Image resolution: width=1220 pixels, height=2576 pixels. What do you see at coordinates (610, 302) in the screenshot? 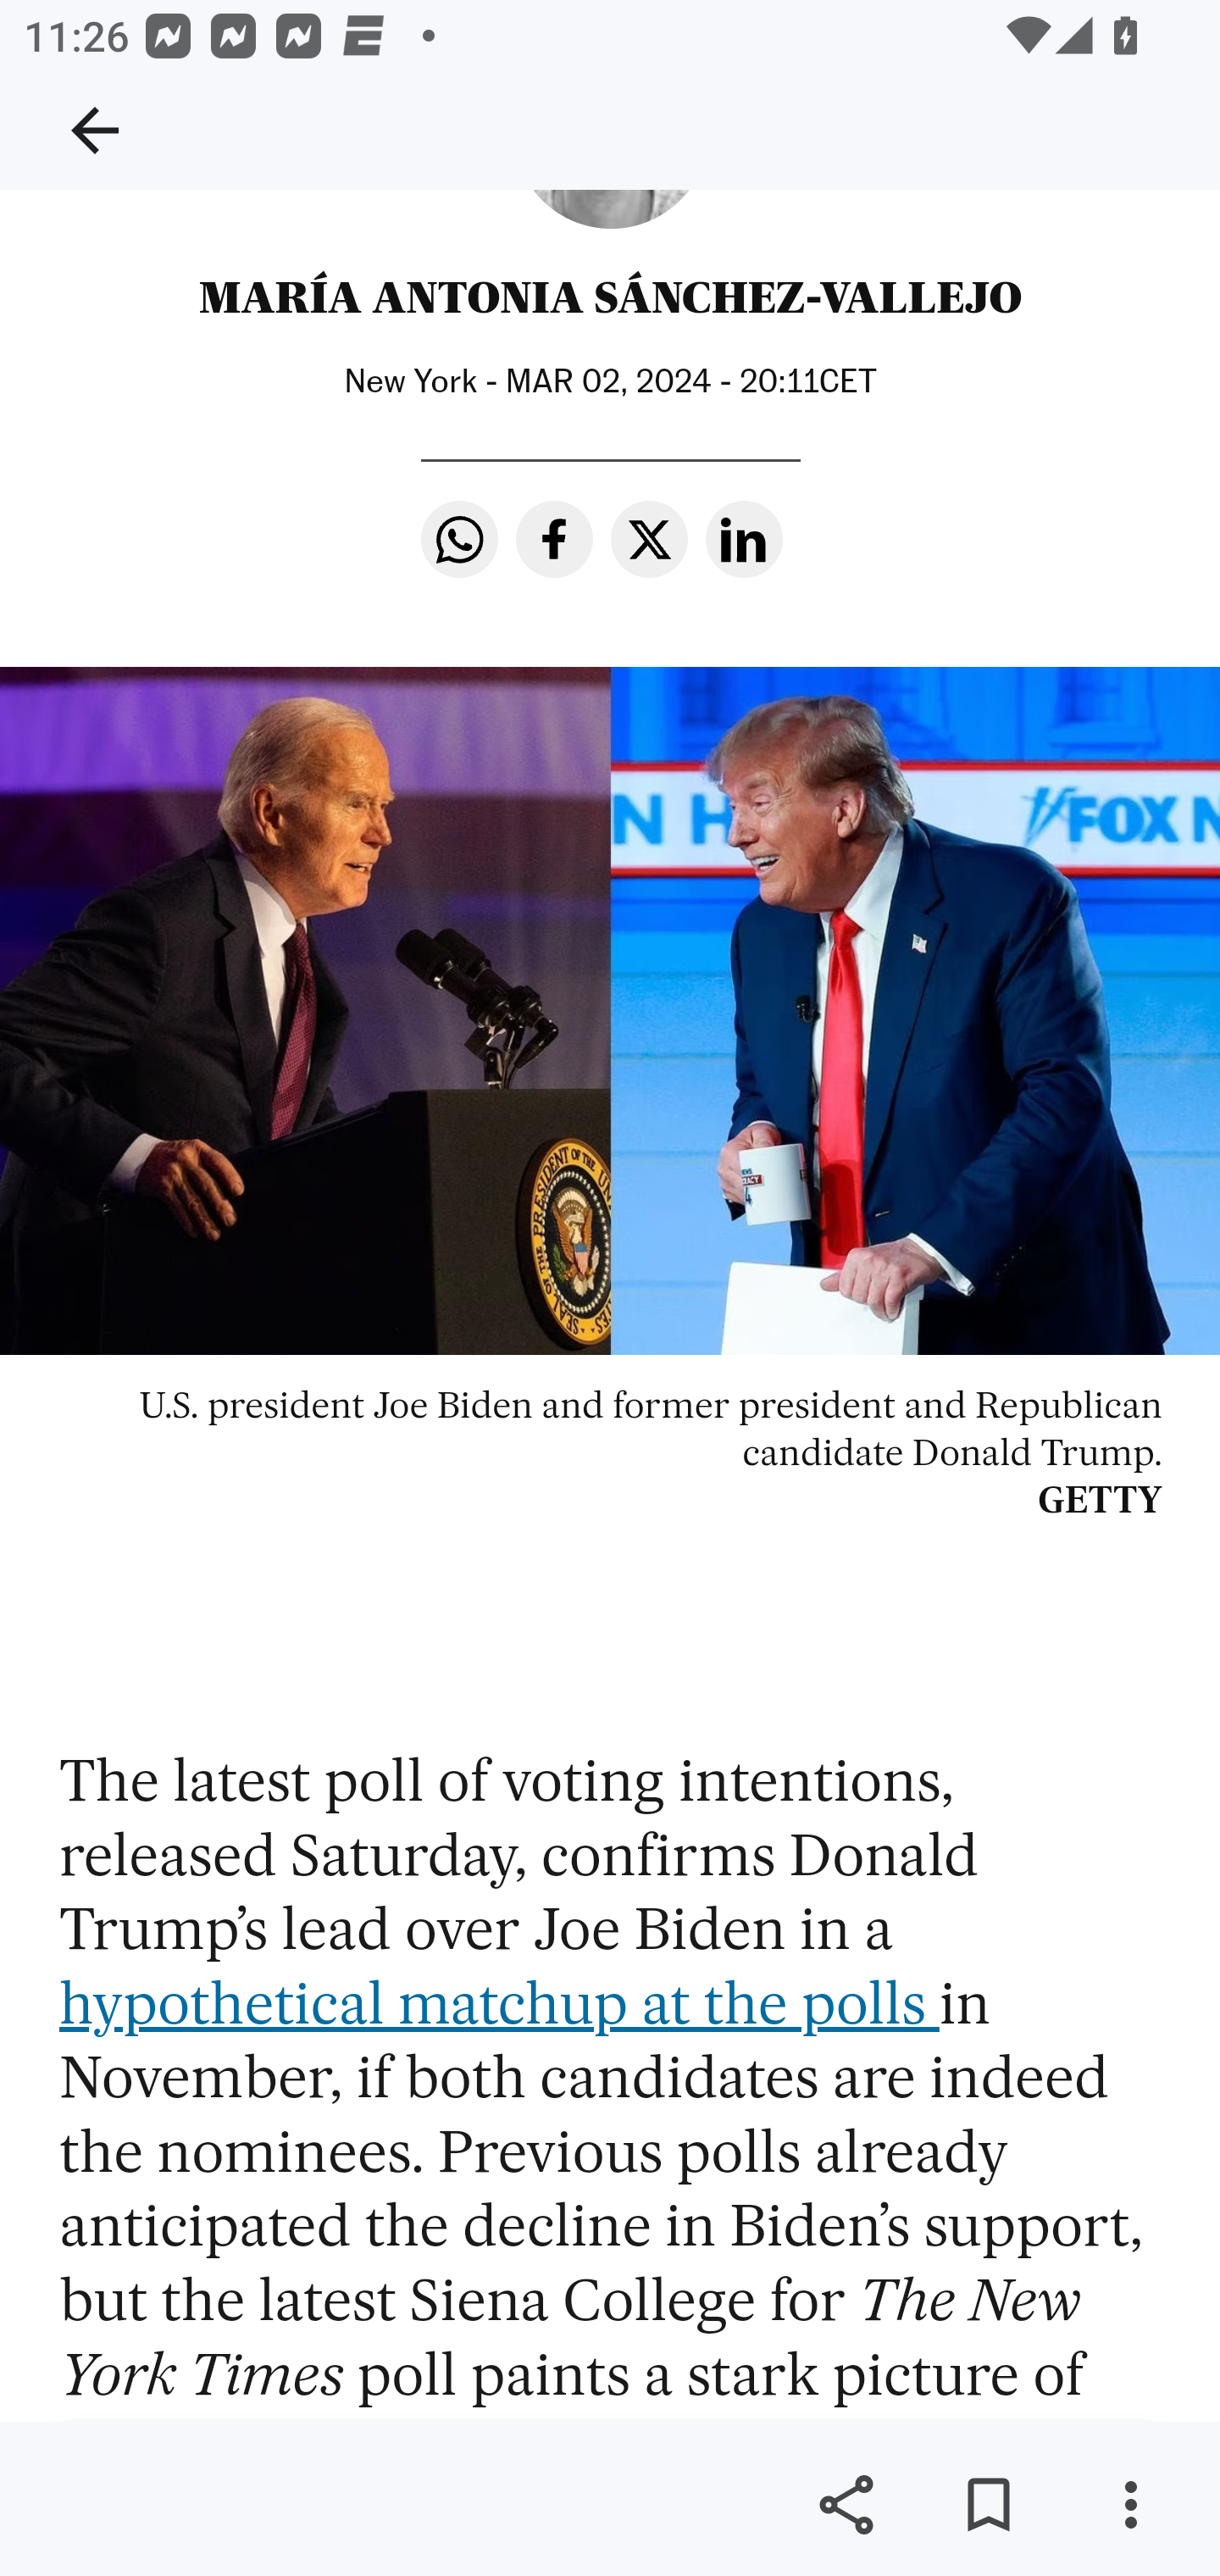
I see `MARÍA ANTONIA SÁNCHEZ-VALLEJO` at bounding box center [610, 302].